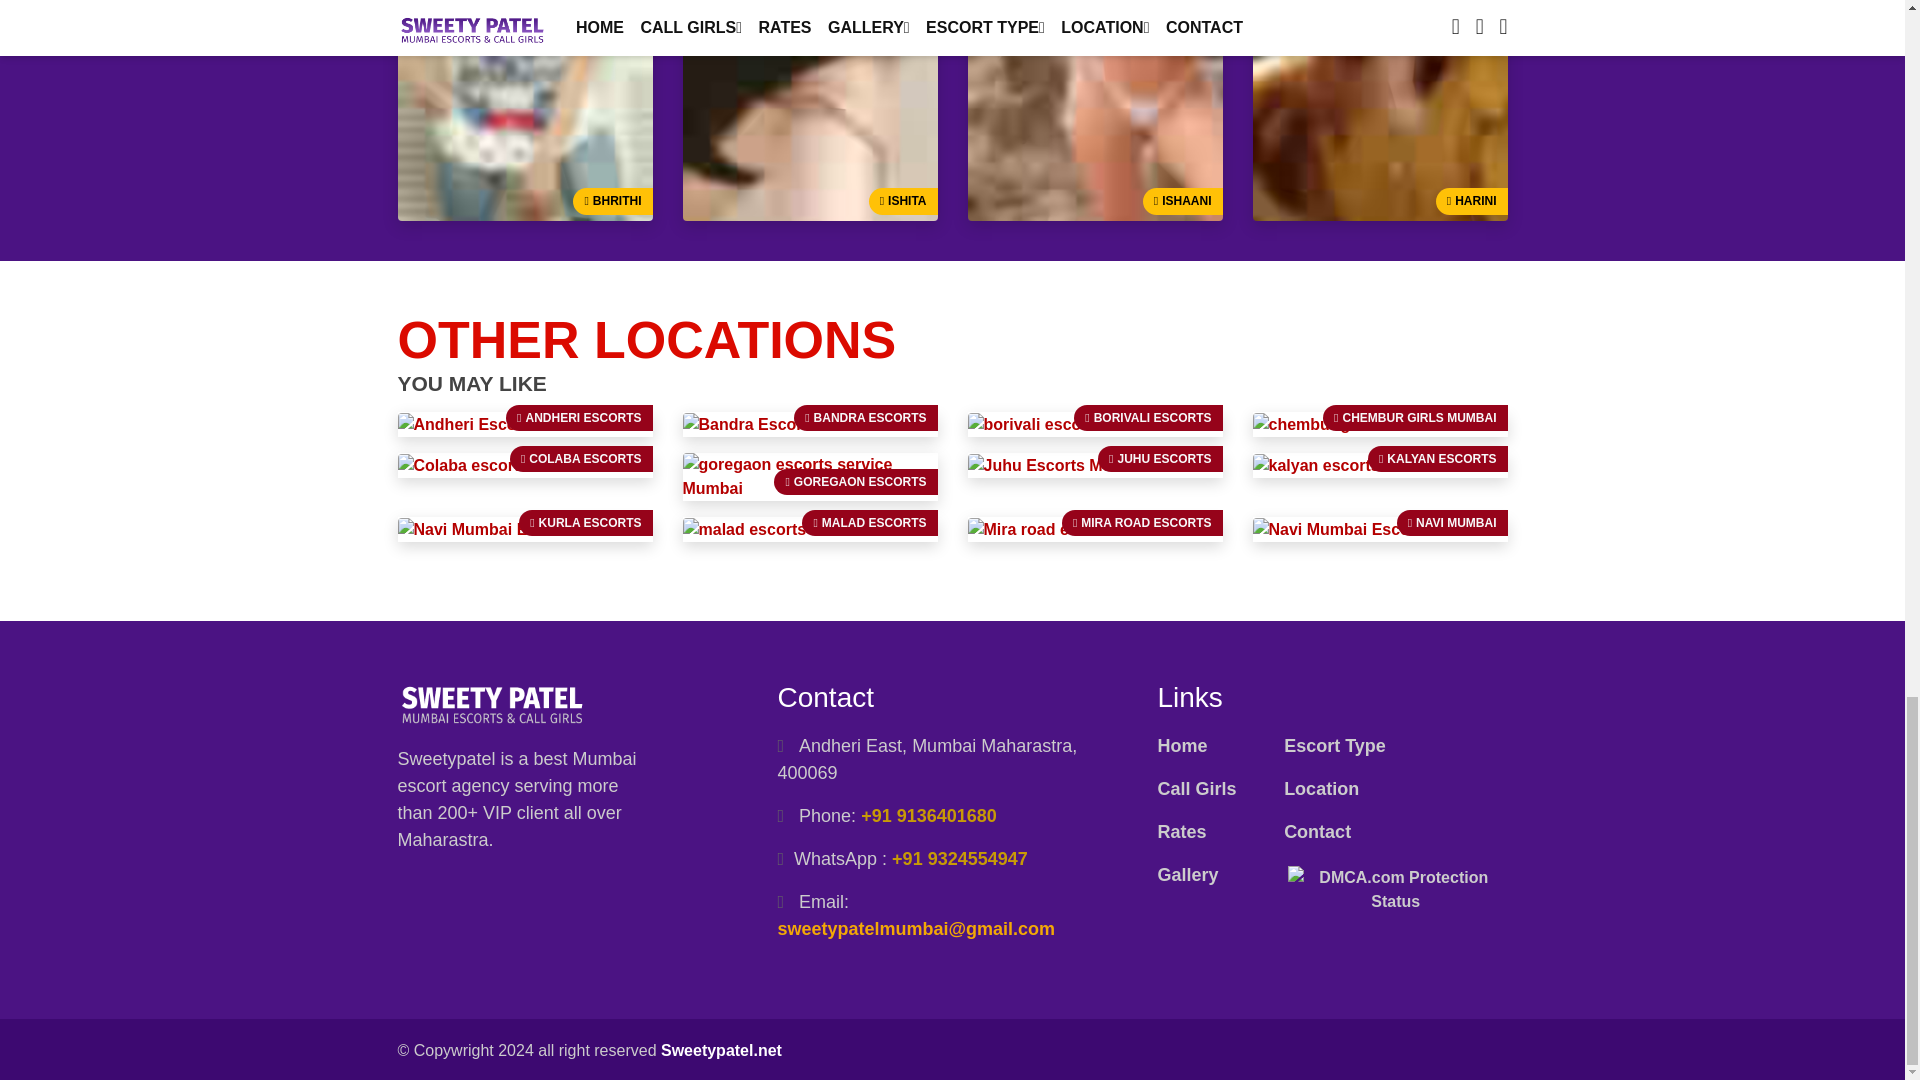  Describe the element at coordinates (1396, 888) in the screenshot. I see `DMCA.com Protection Status` at that location.